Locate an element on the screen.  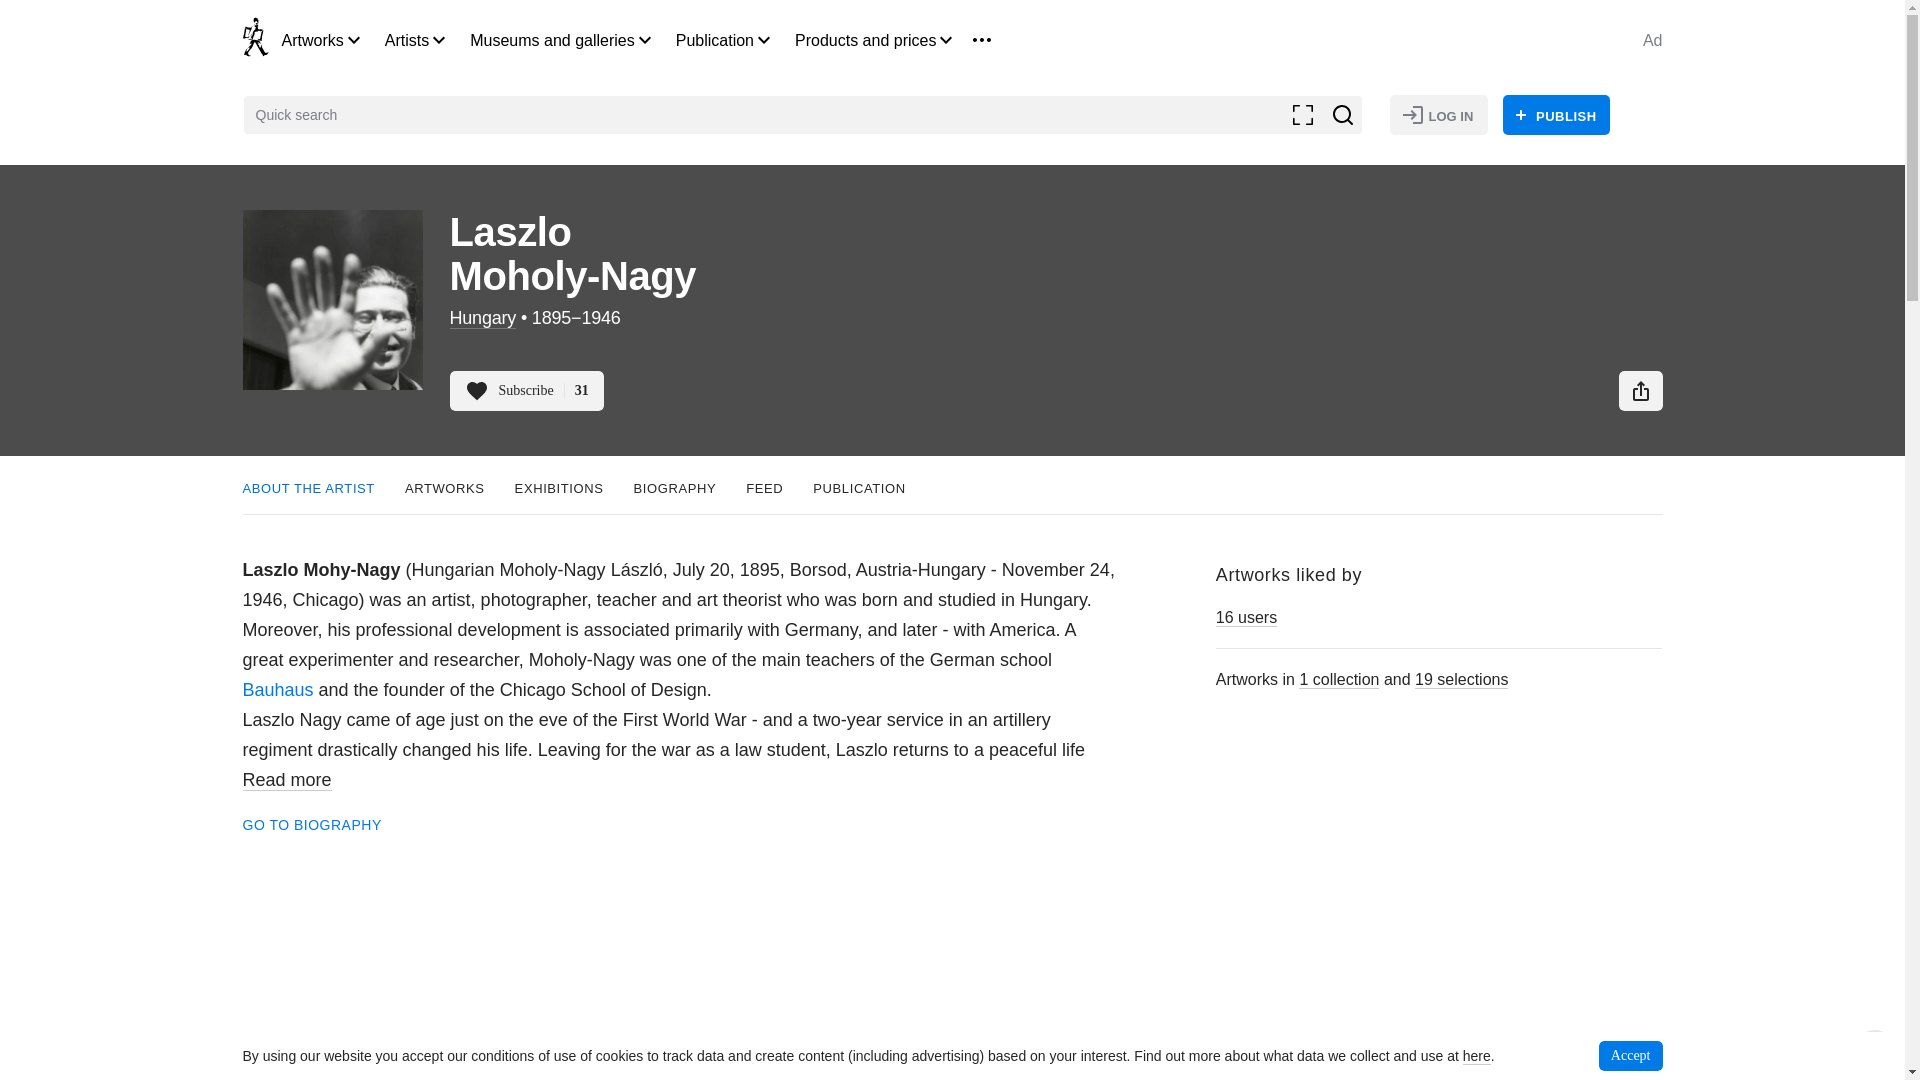
Accept is located at coordinates (1630, 1056).